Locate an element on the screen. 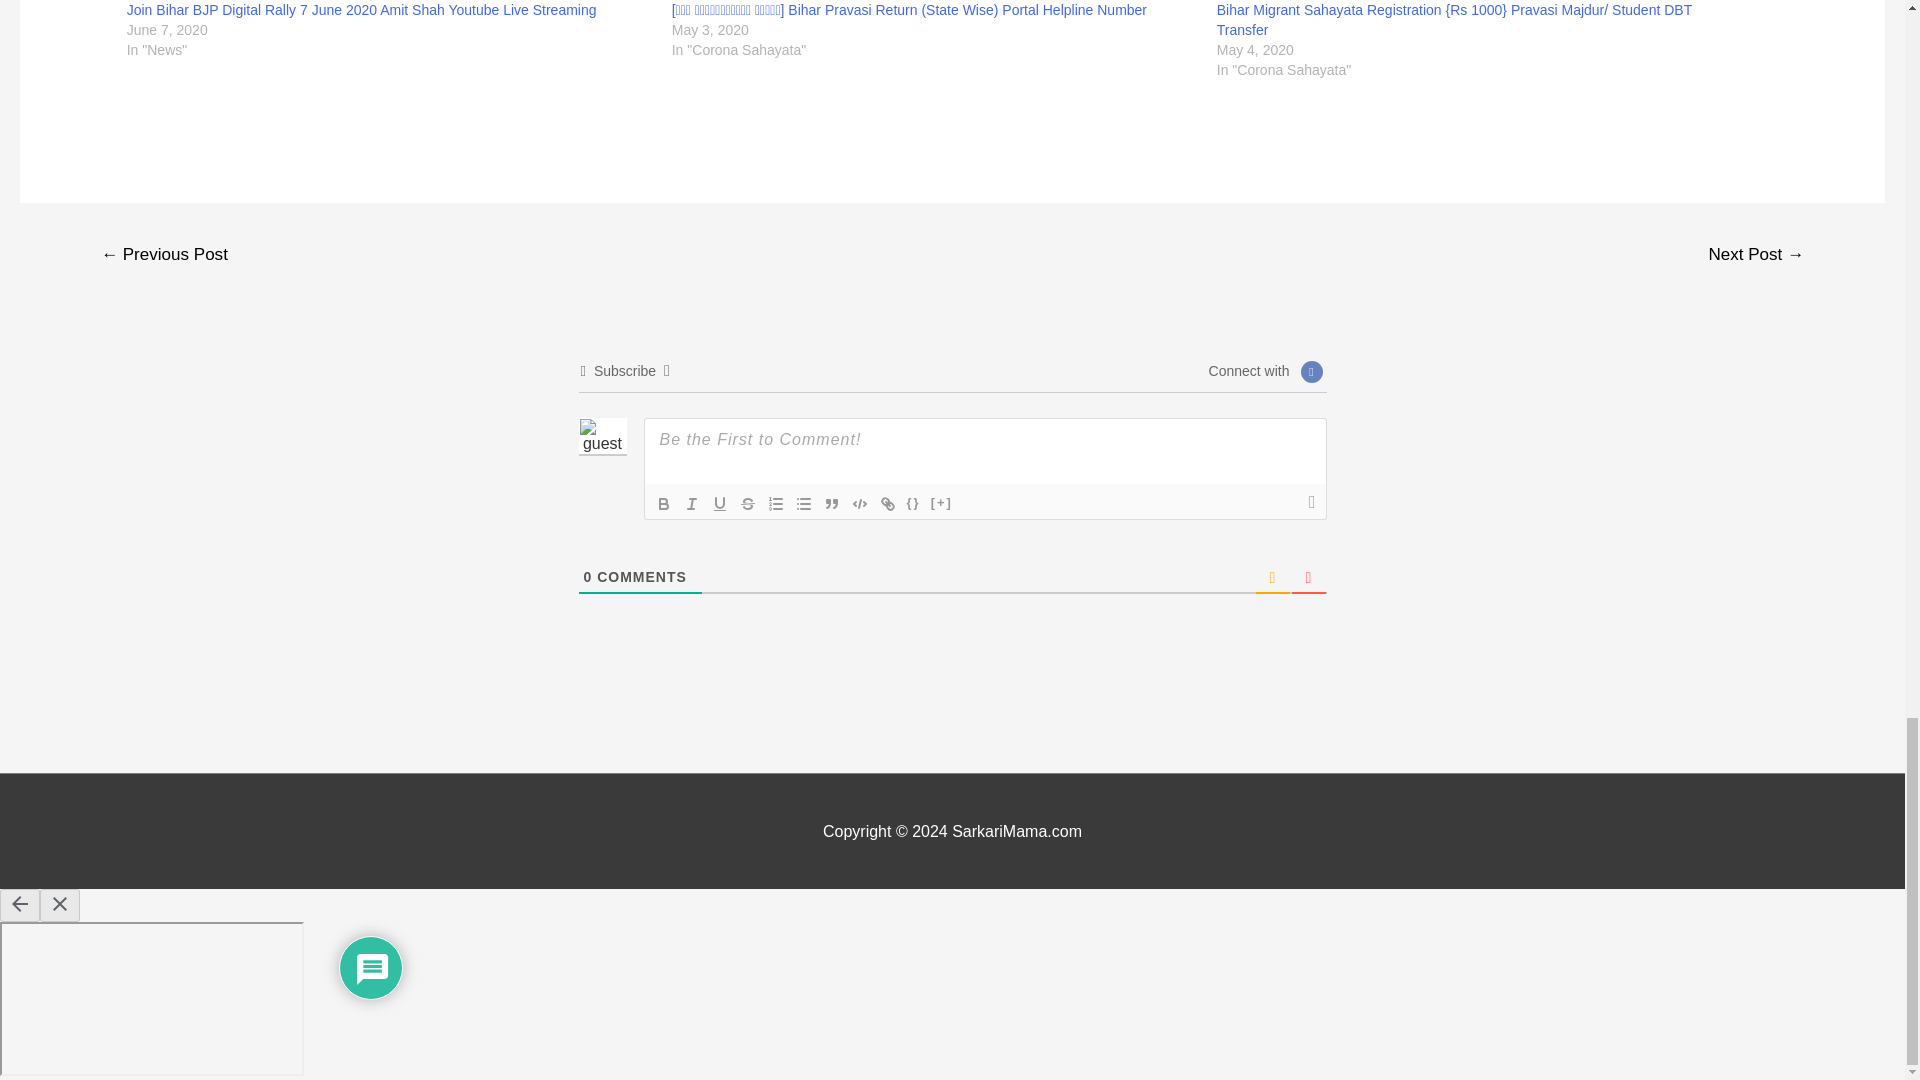  Italic is located at coordinates (692, 504).